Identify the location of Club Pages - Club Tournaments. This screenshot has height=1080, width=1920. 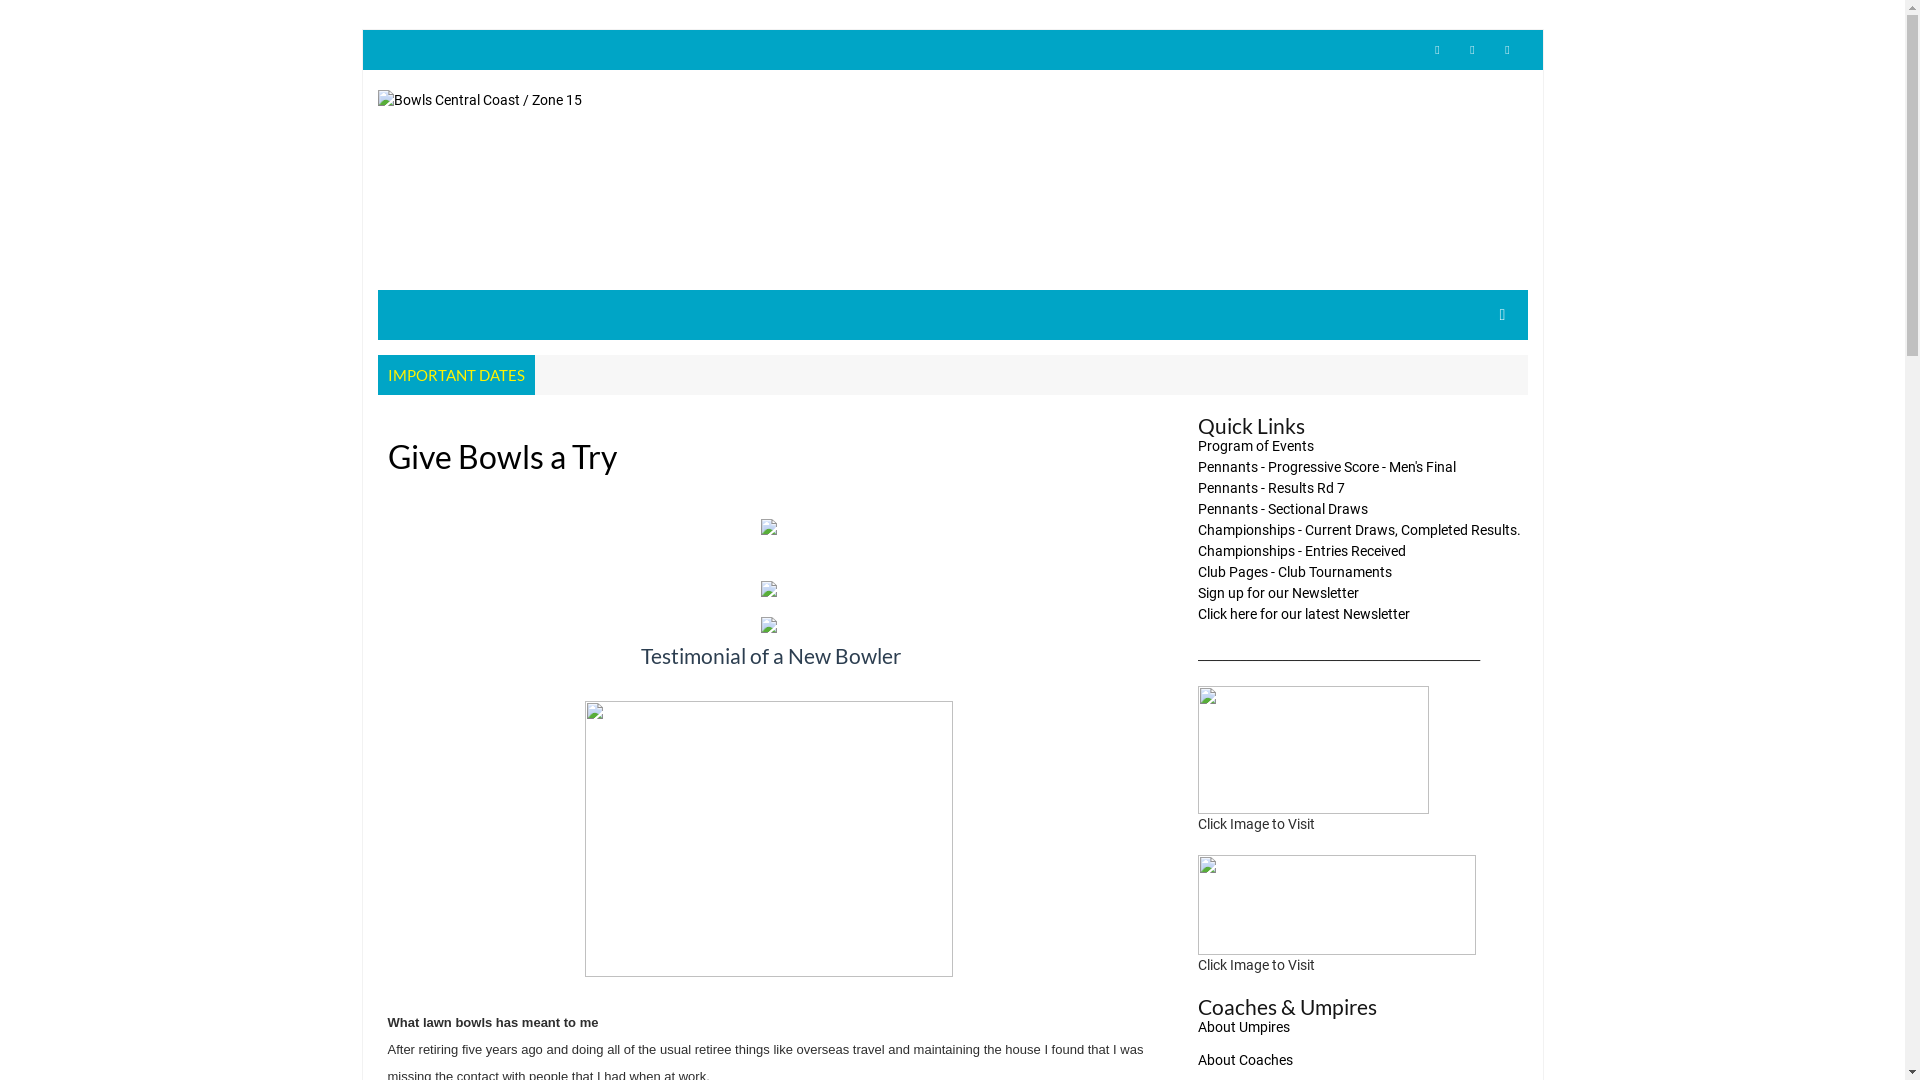
(1295, 572).